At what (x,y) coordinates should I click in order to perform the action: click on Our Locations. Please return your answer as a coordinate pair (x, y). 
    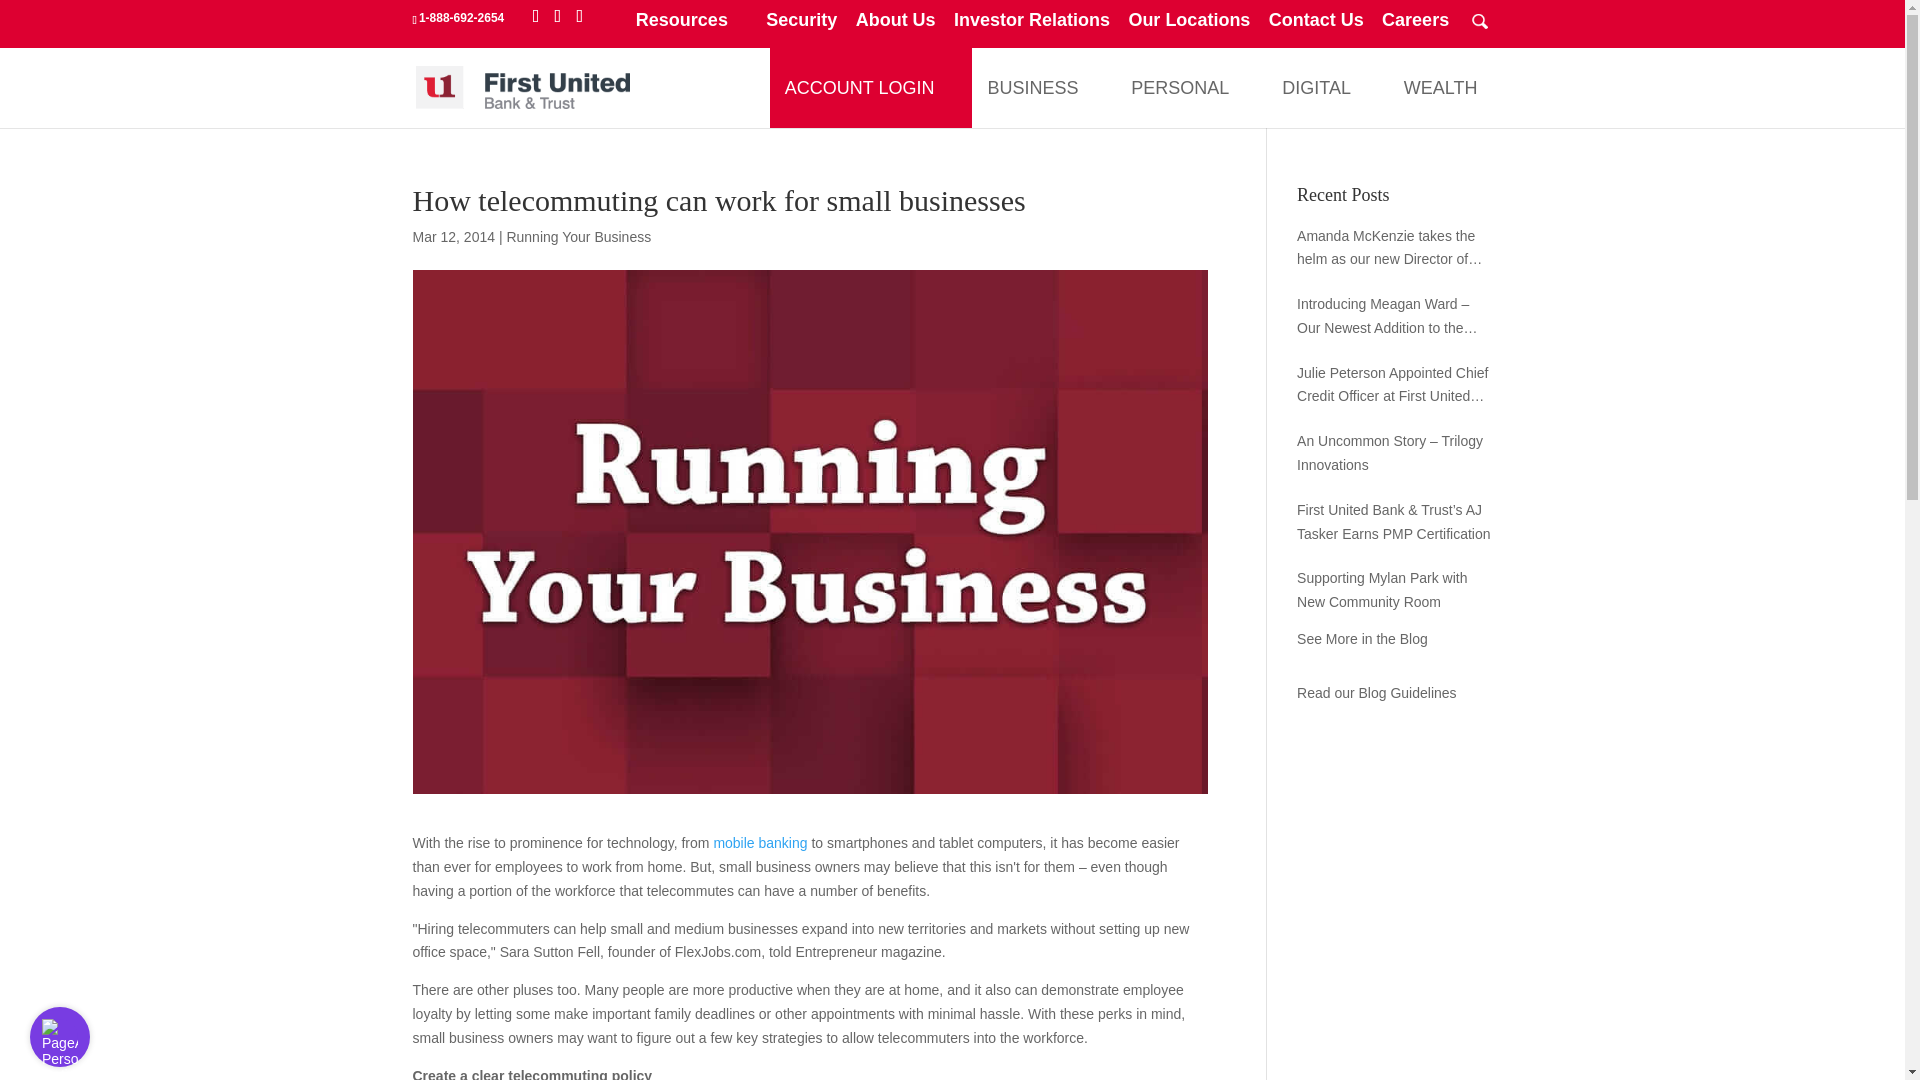
    Looking at the image, I should click on (1188, 26).